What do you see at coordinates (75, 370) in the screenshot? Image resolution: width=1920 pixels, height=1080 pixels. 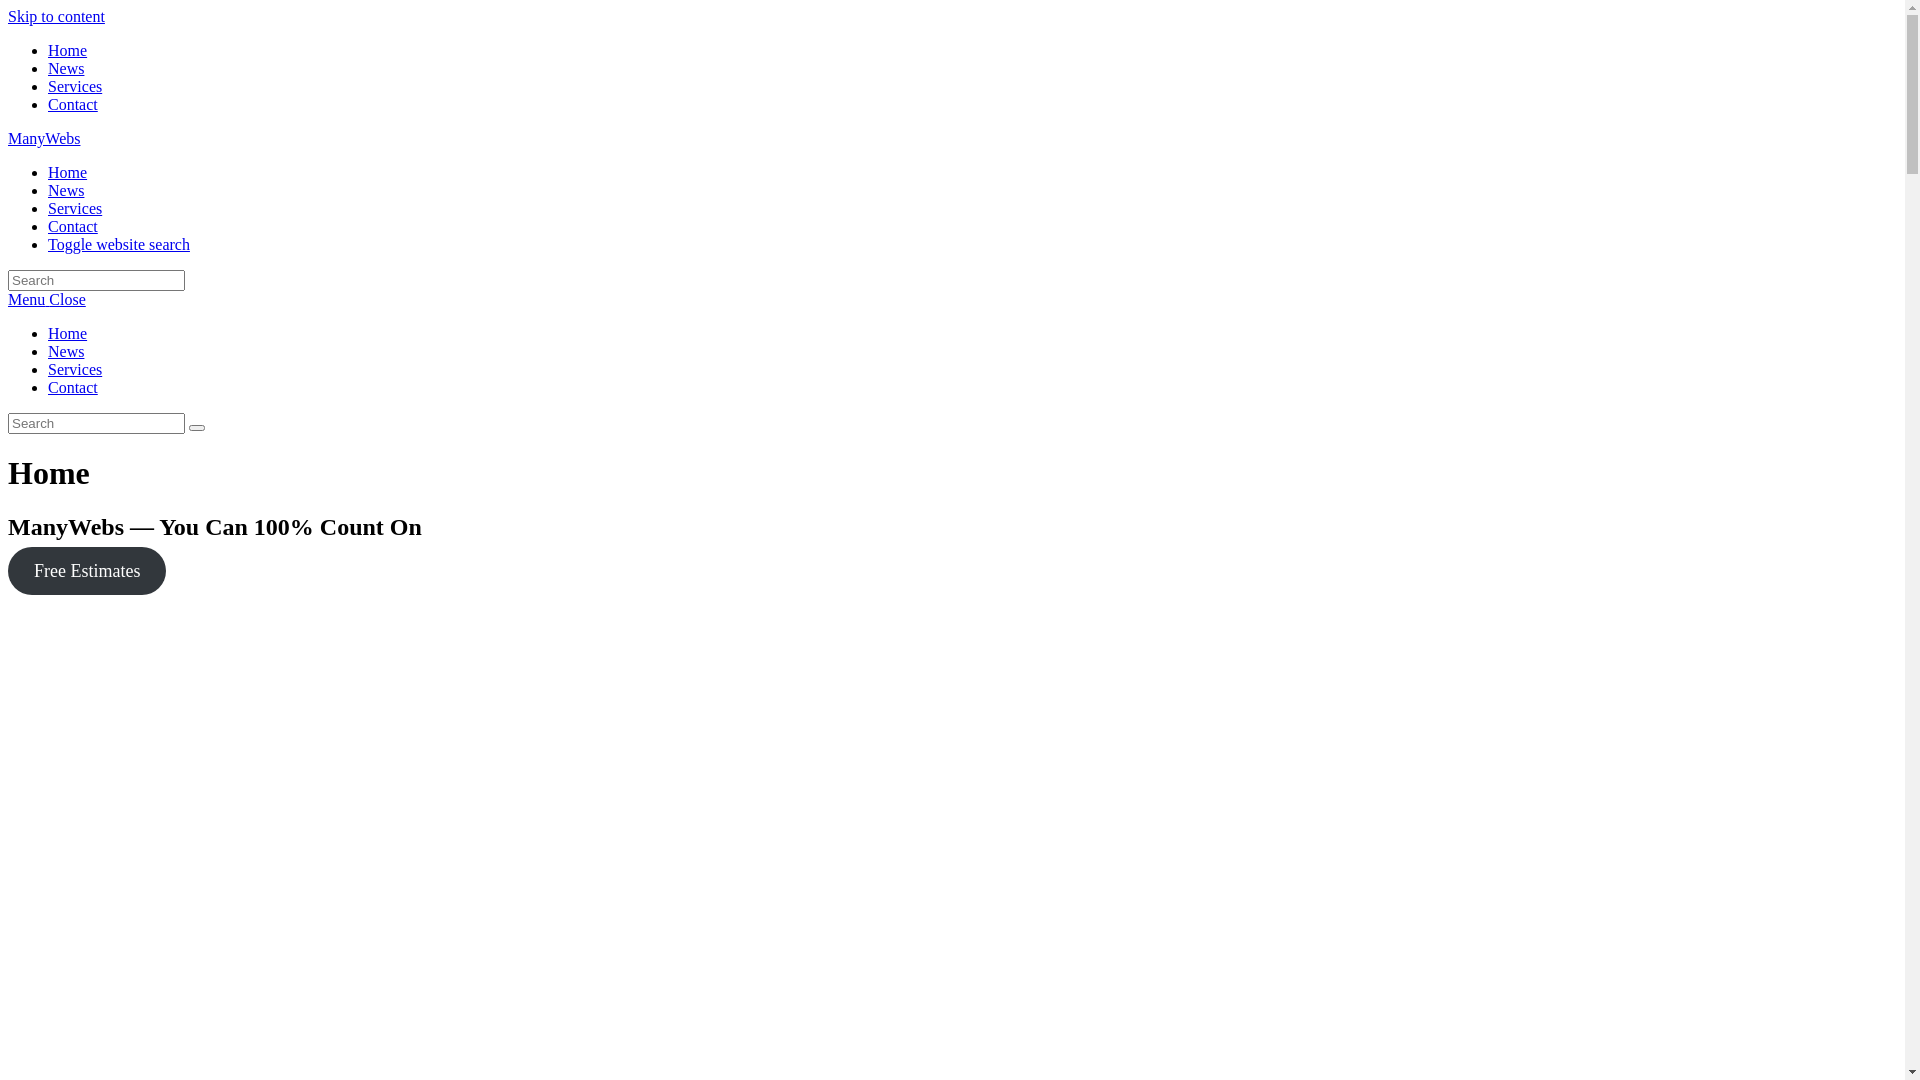 I see `Services` at bounding box center [75, 370].